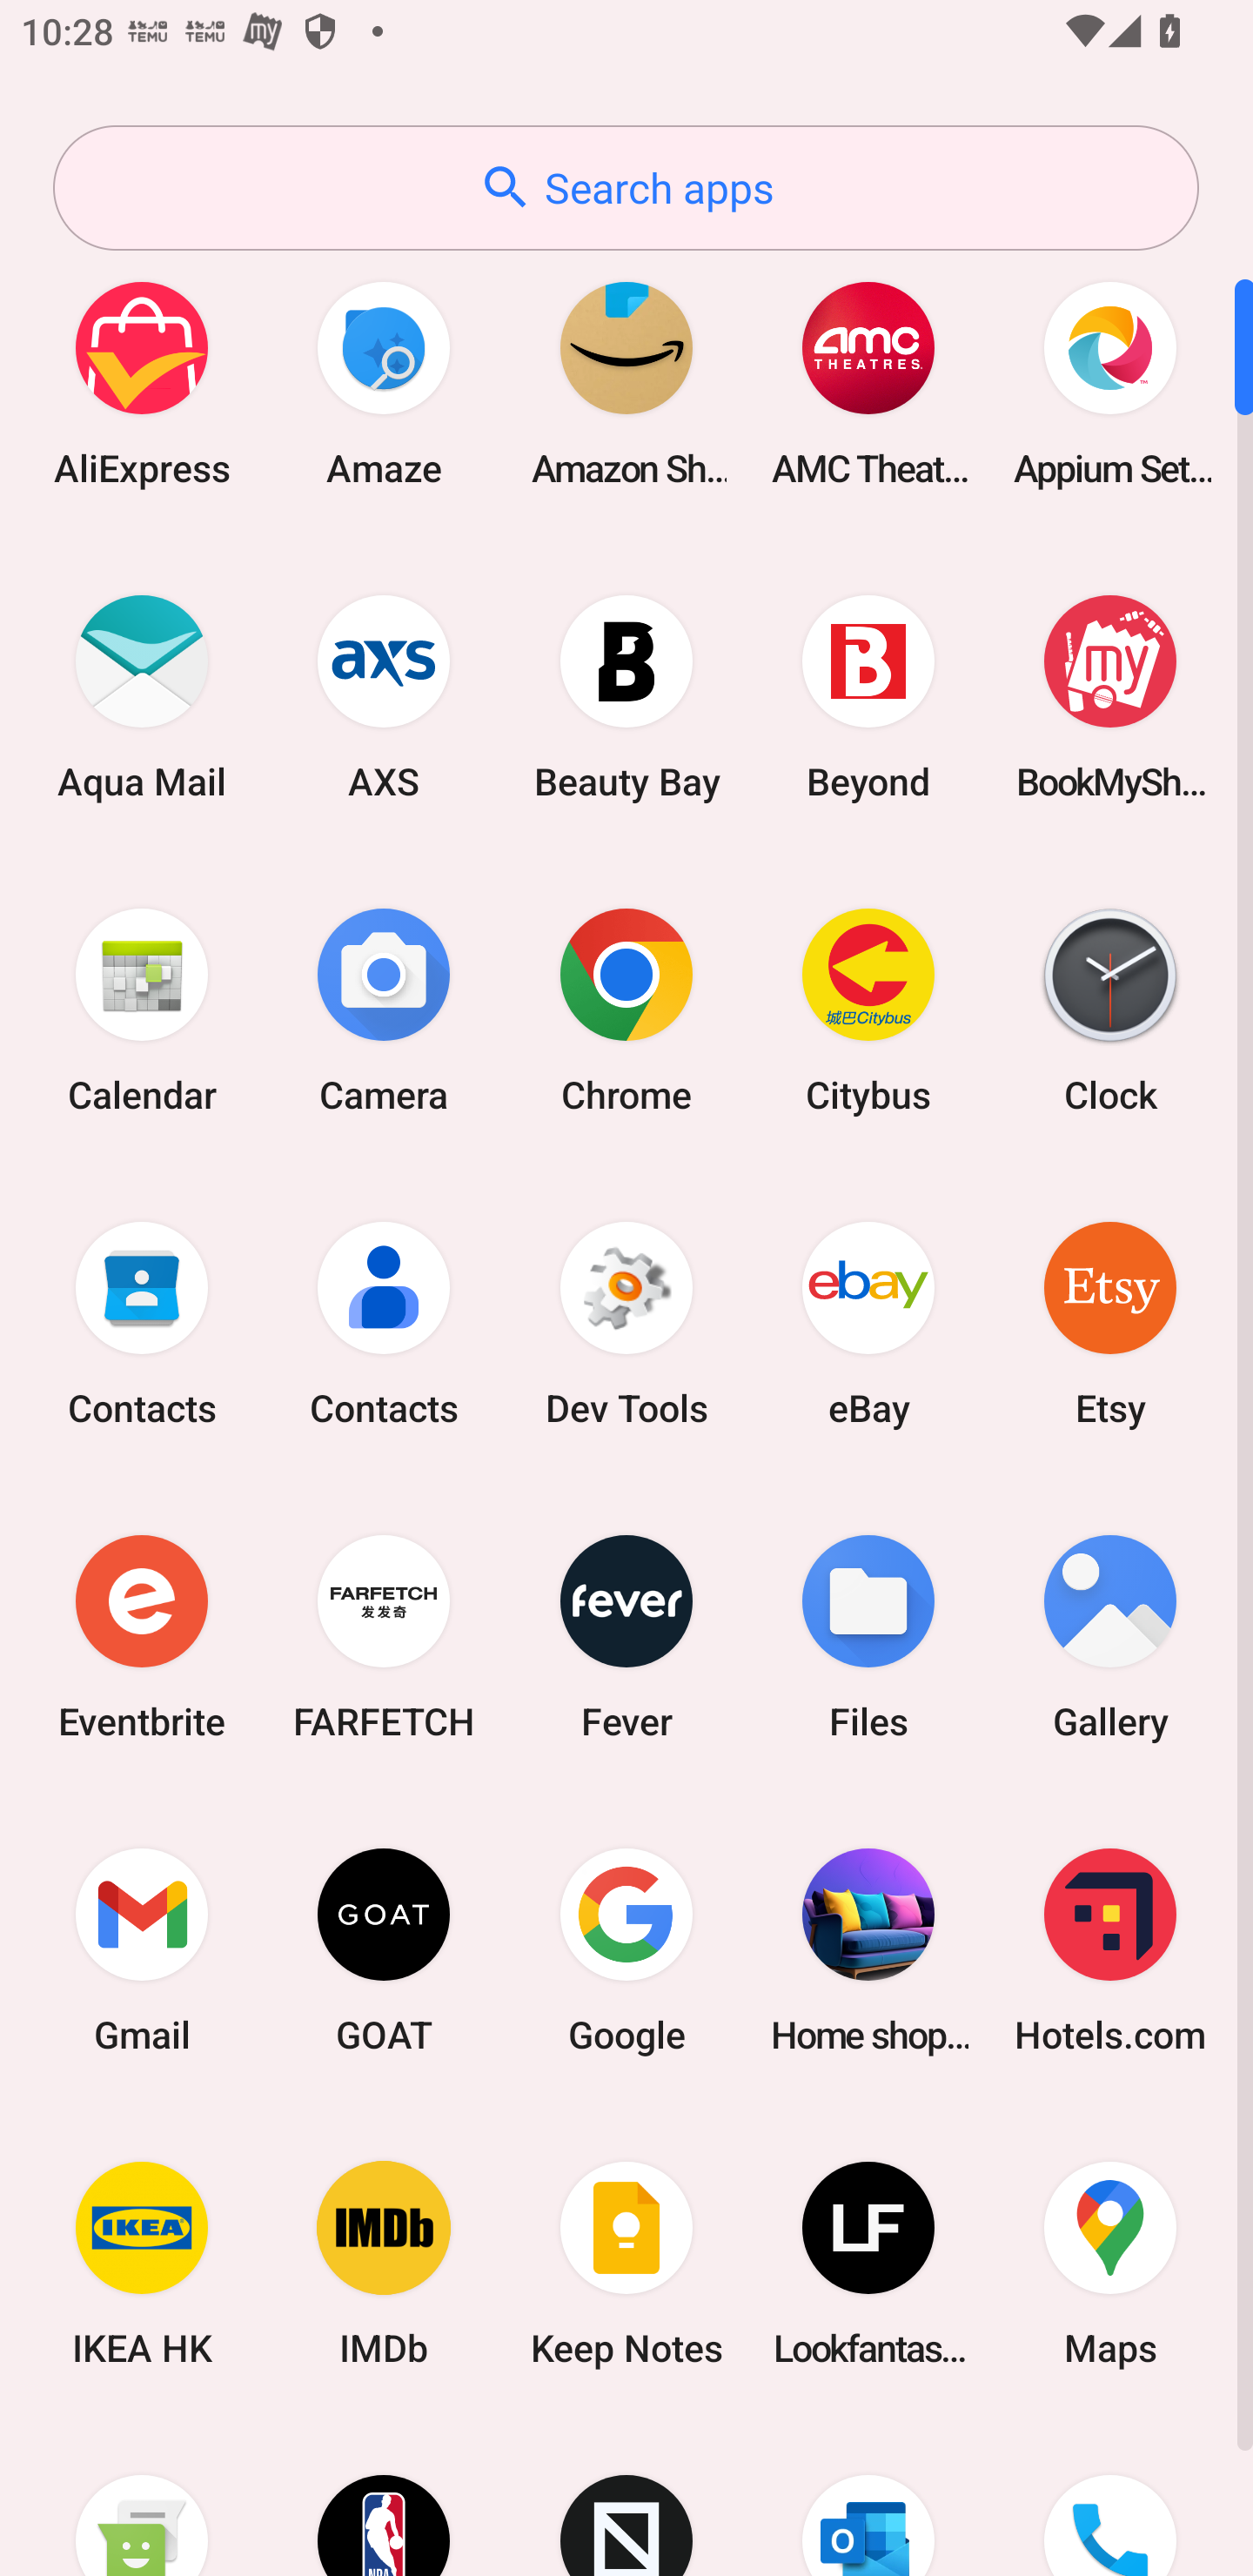 The image size is (1253, 2576). I want to click on Camera, so click(384, 1010).